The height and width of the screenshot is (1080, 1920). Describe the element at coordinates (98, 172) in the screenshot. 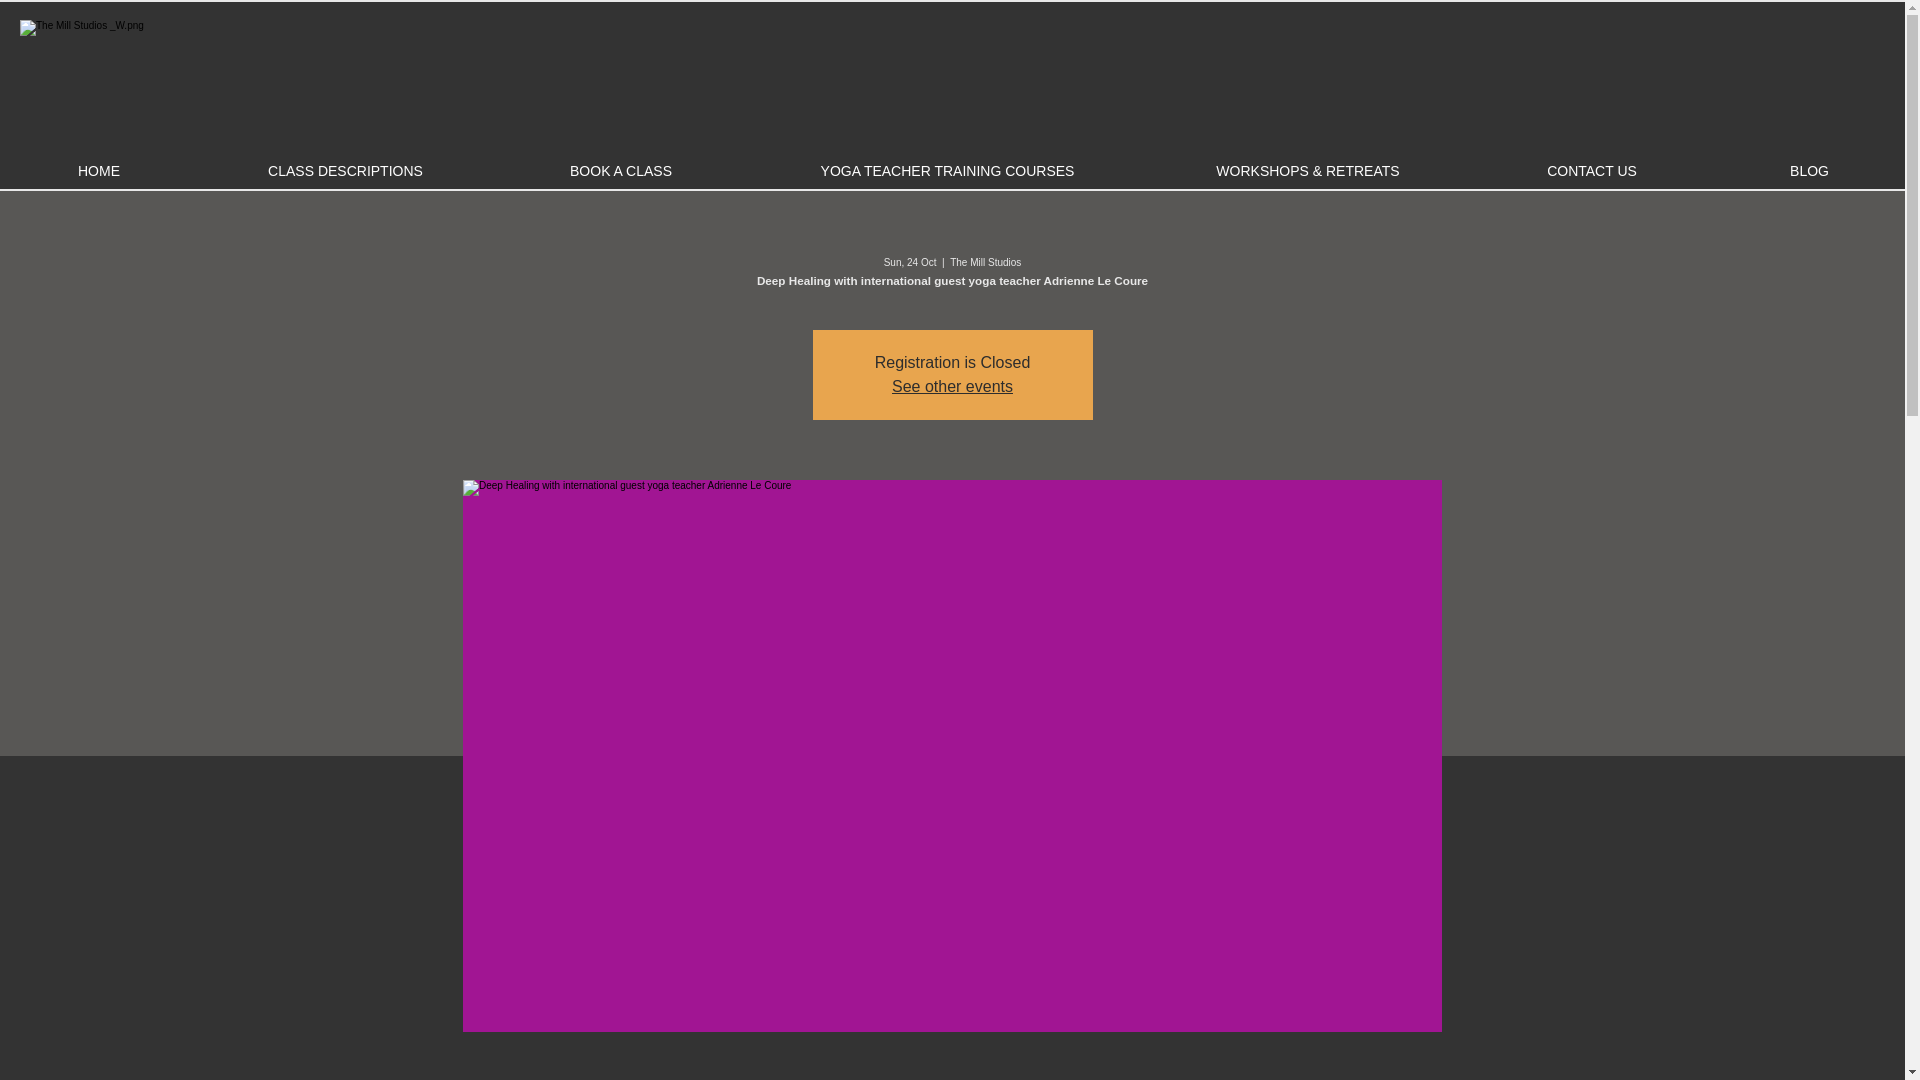

I see `HOME` at that location.